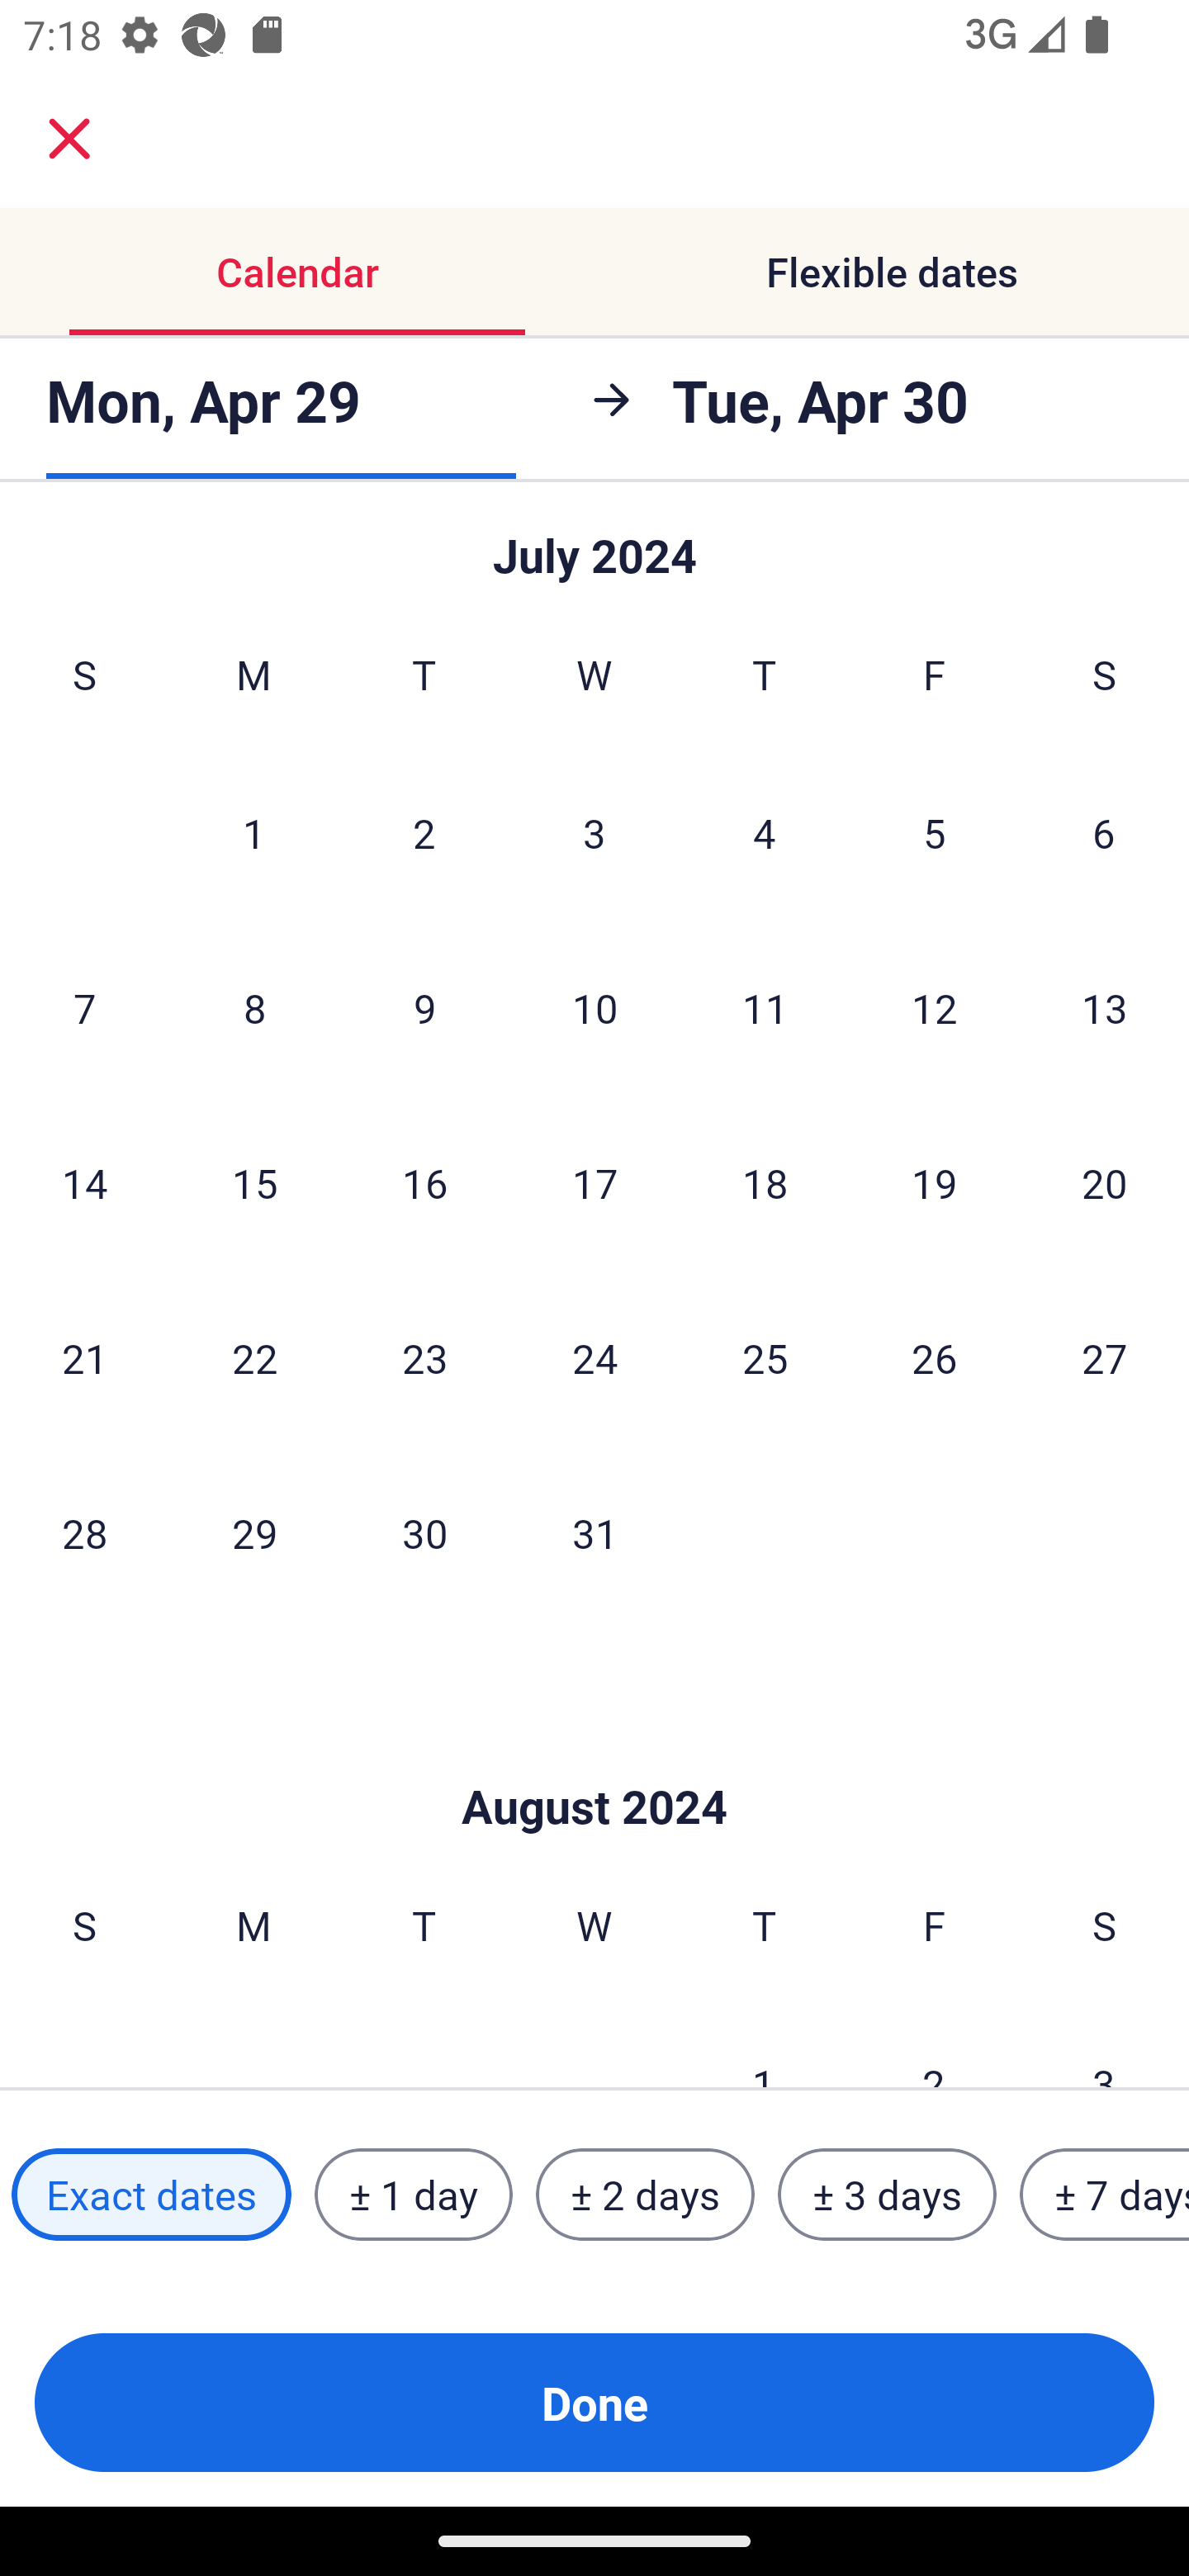 The height and width of the screenshot is (2576, 1189). Describe the element at coordinates (253, 831) in the screenshot. I see `1 Monday, July 1, 2024` at that location.